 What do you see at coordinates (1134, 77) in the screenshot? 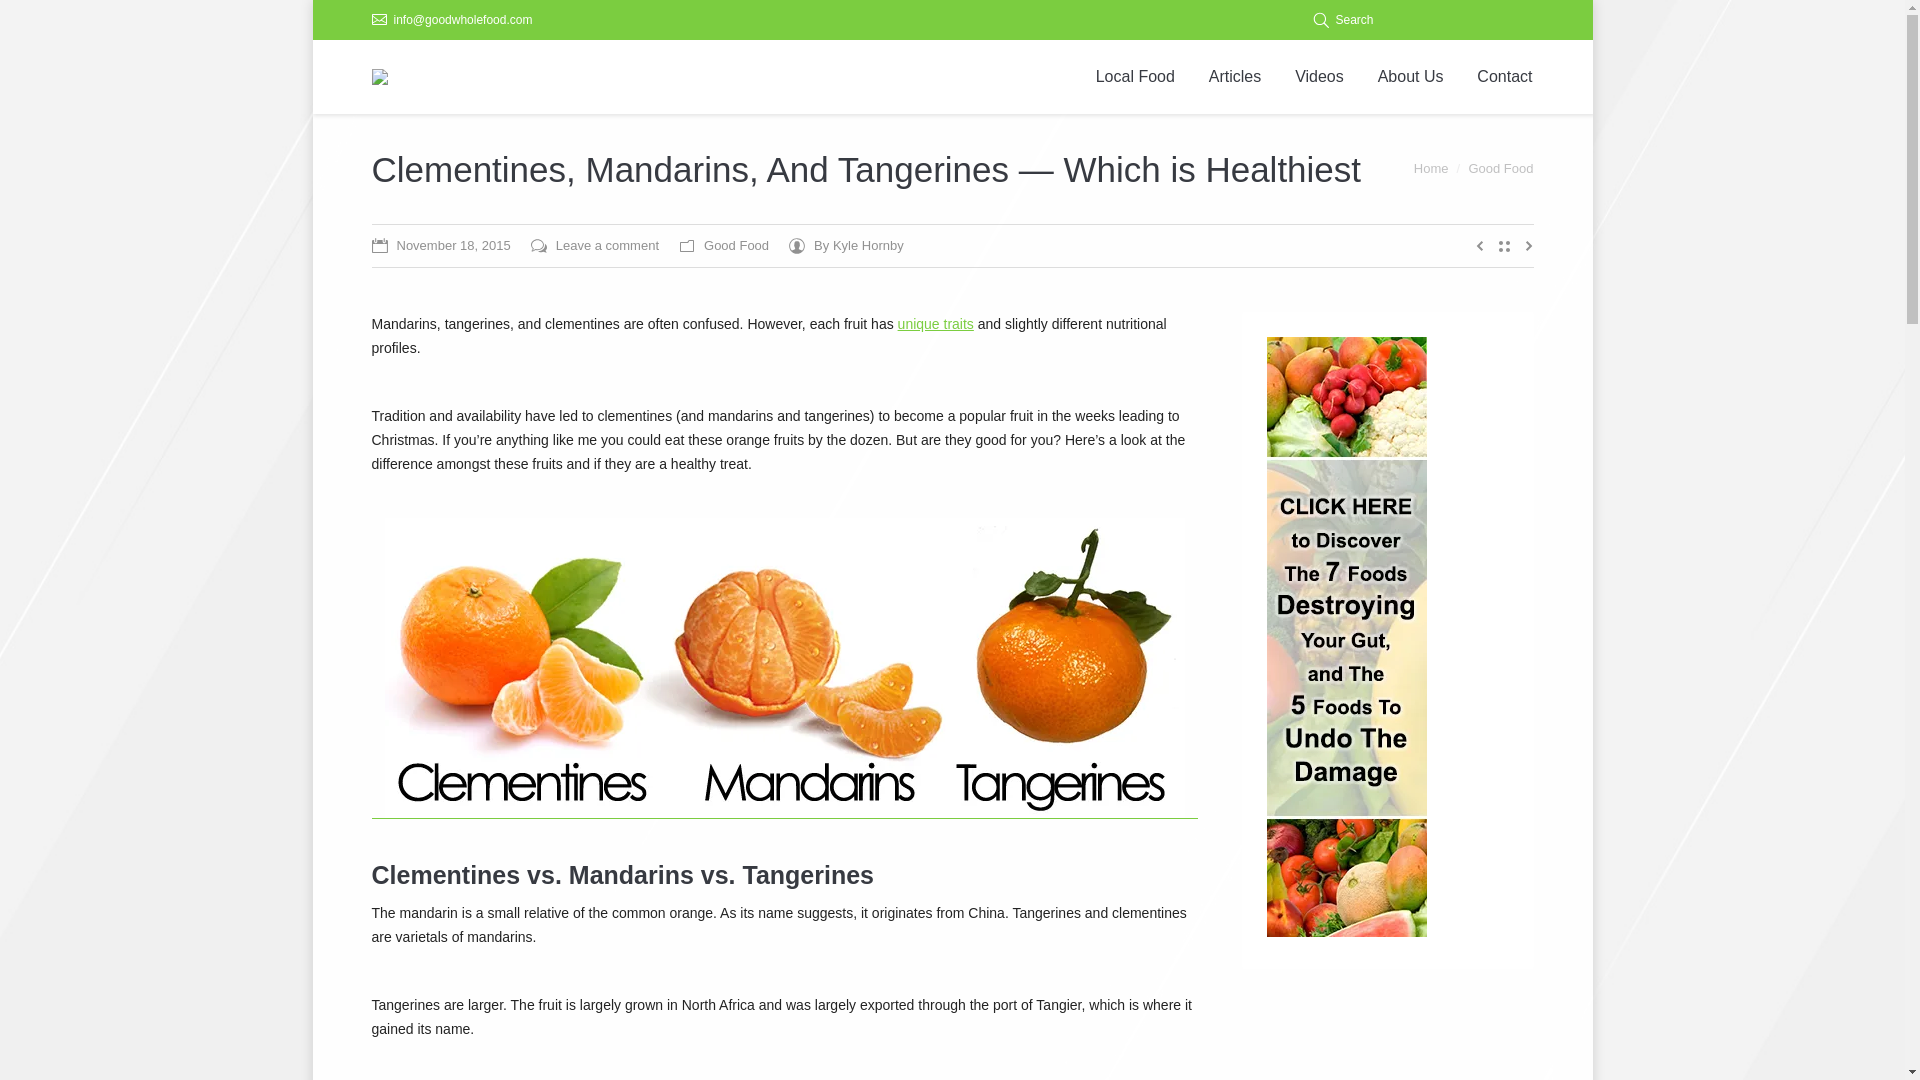
I see `Local Food` at bounding box center [1134, 77].